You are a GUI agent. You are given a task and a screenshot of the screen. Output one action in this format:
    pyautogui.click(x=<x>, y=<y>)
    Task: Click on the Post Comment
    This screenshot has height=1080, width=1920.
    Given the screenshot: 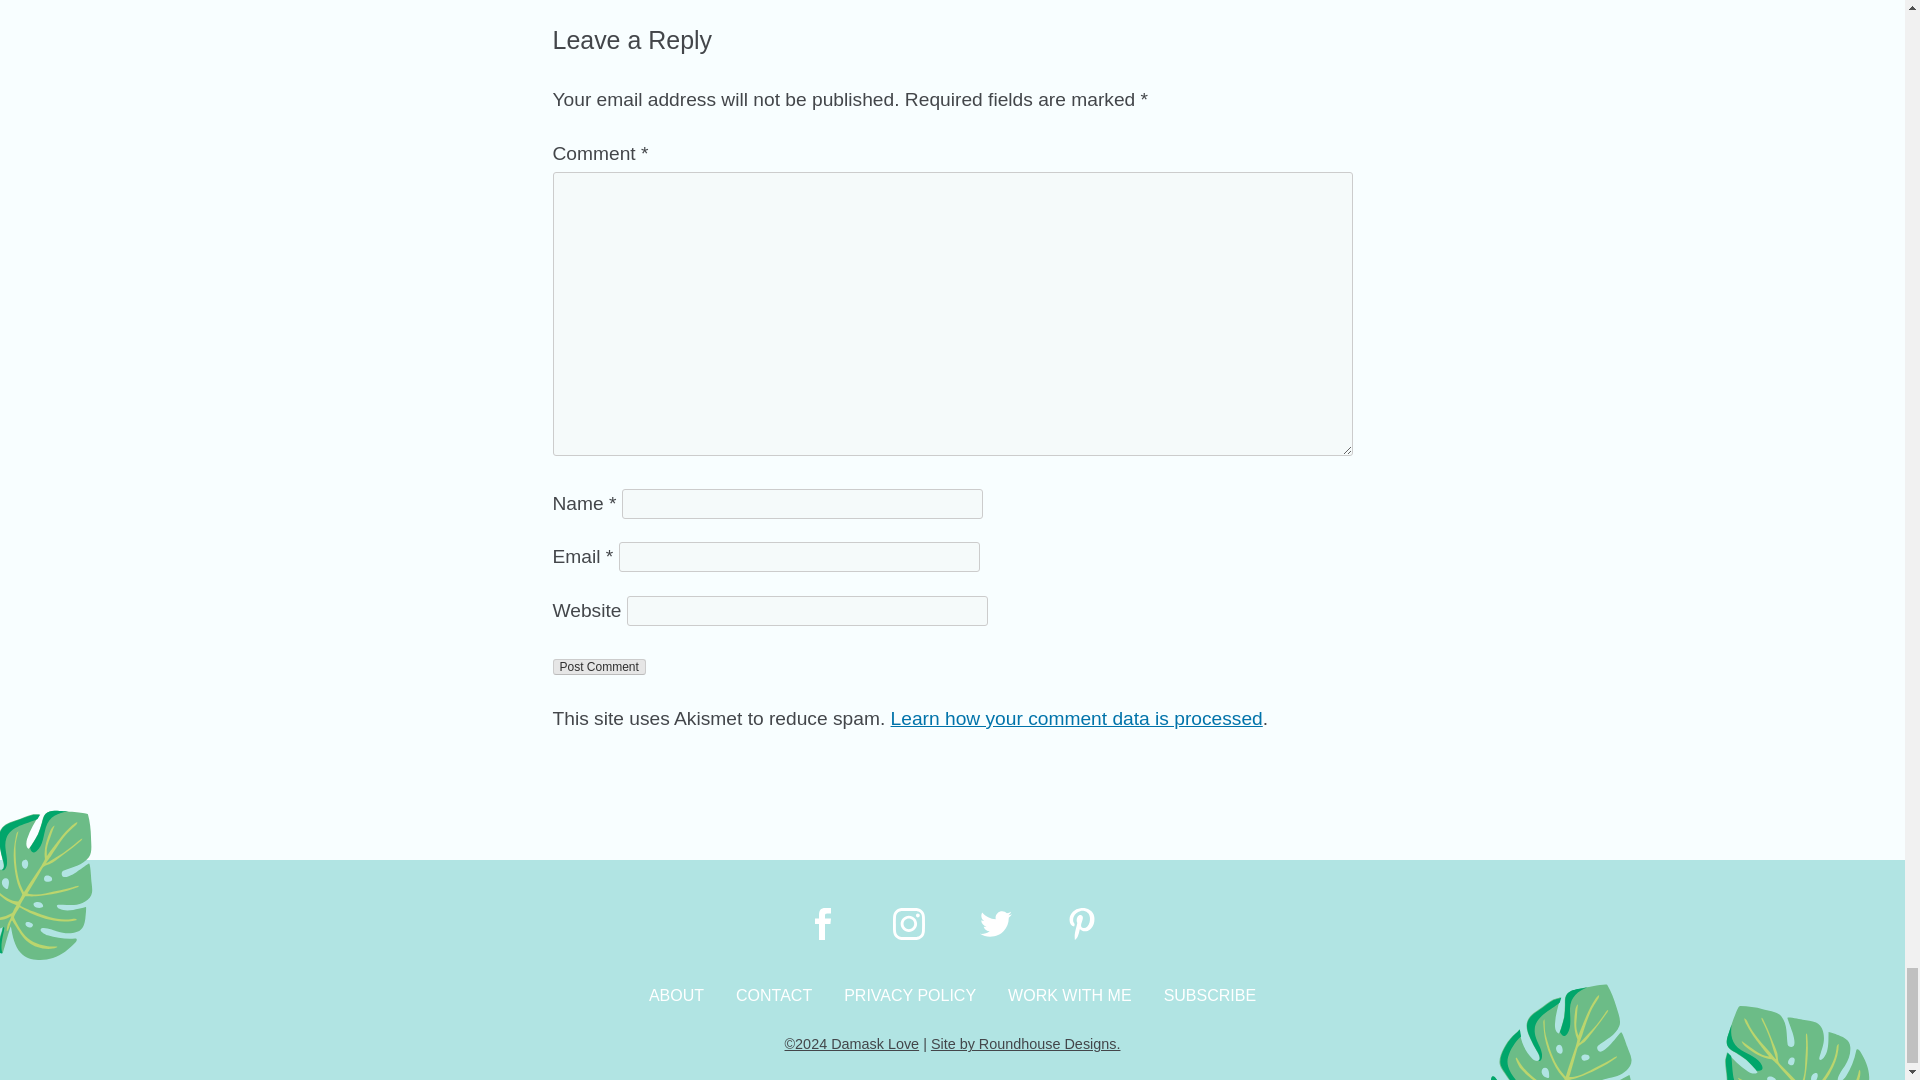 What is the action you would take?
    pyautogui.click(x=598, y=666)
    